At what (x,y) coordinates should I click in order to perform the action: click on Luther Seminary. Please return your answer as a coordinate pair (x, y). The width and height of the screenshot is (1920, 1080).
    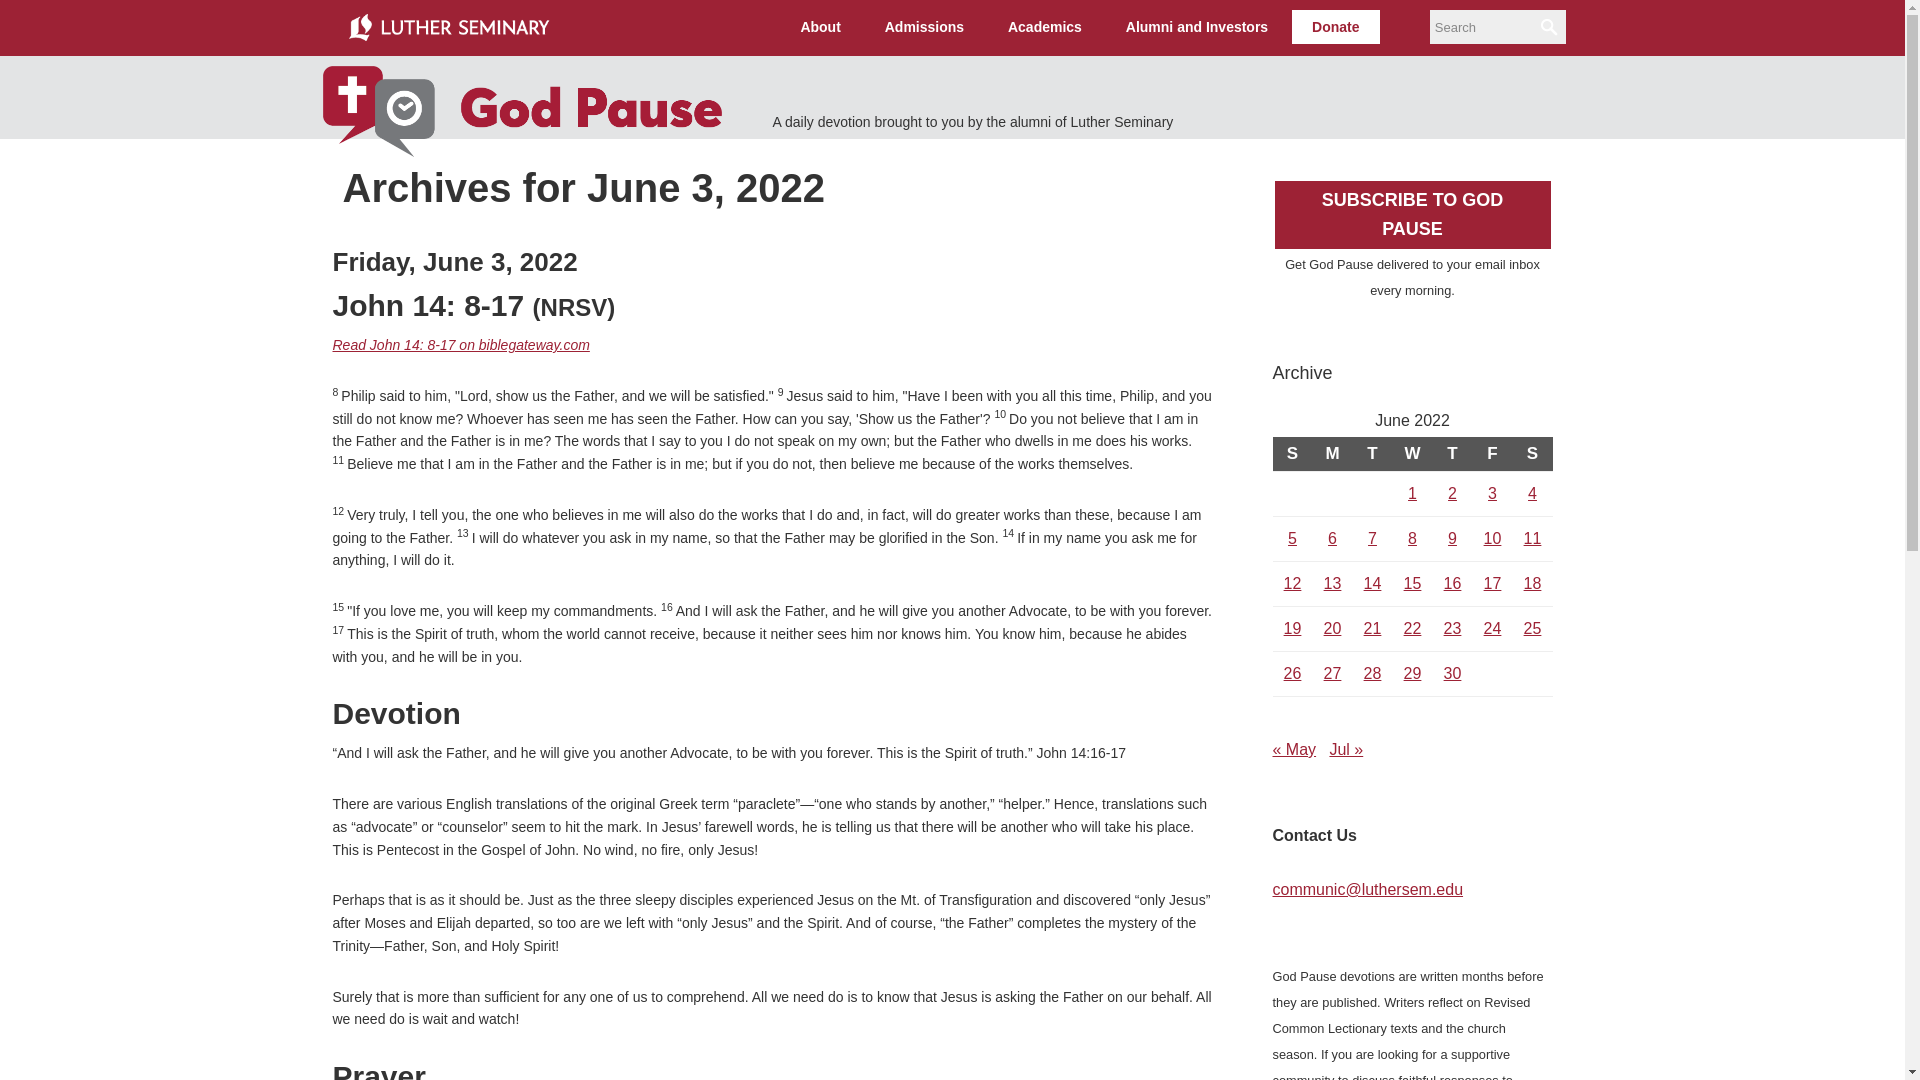
    Looking at the image, I should click on (448, 28).